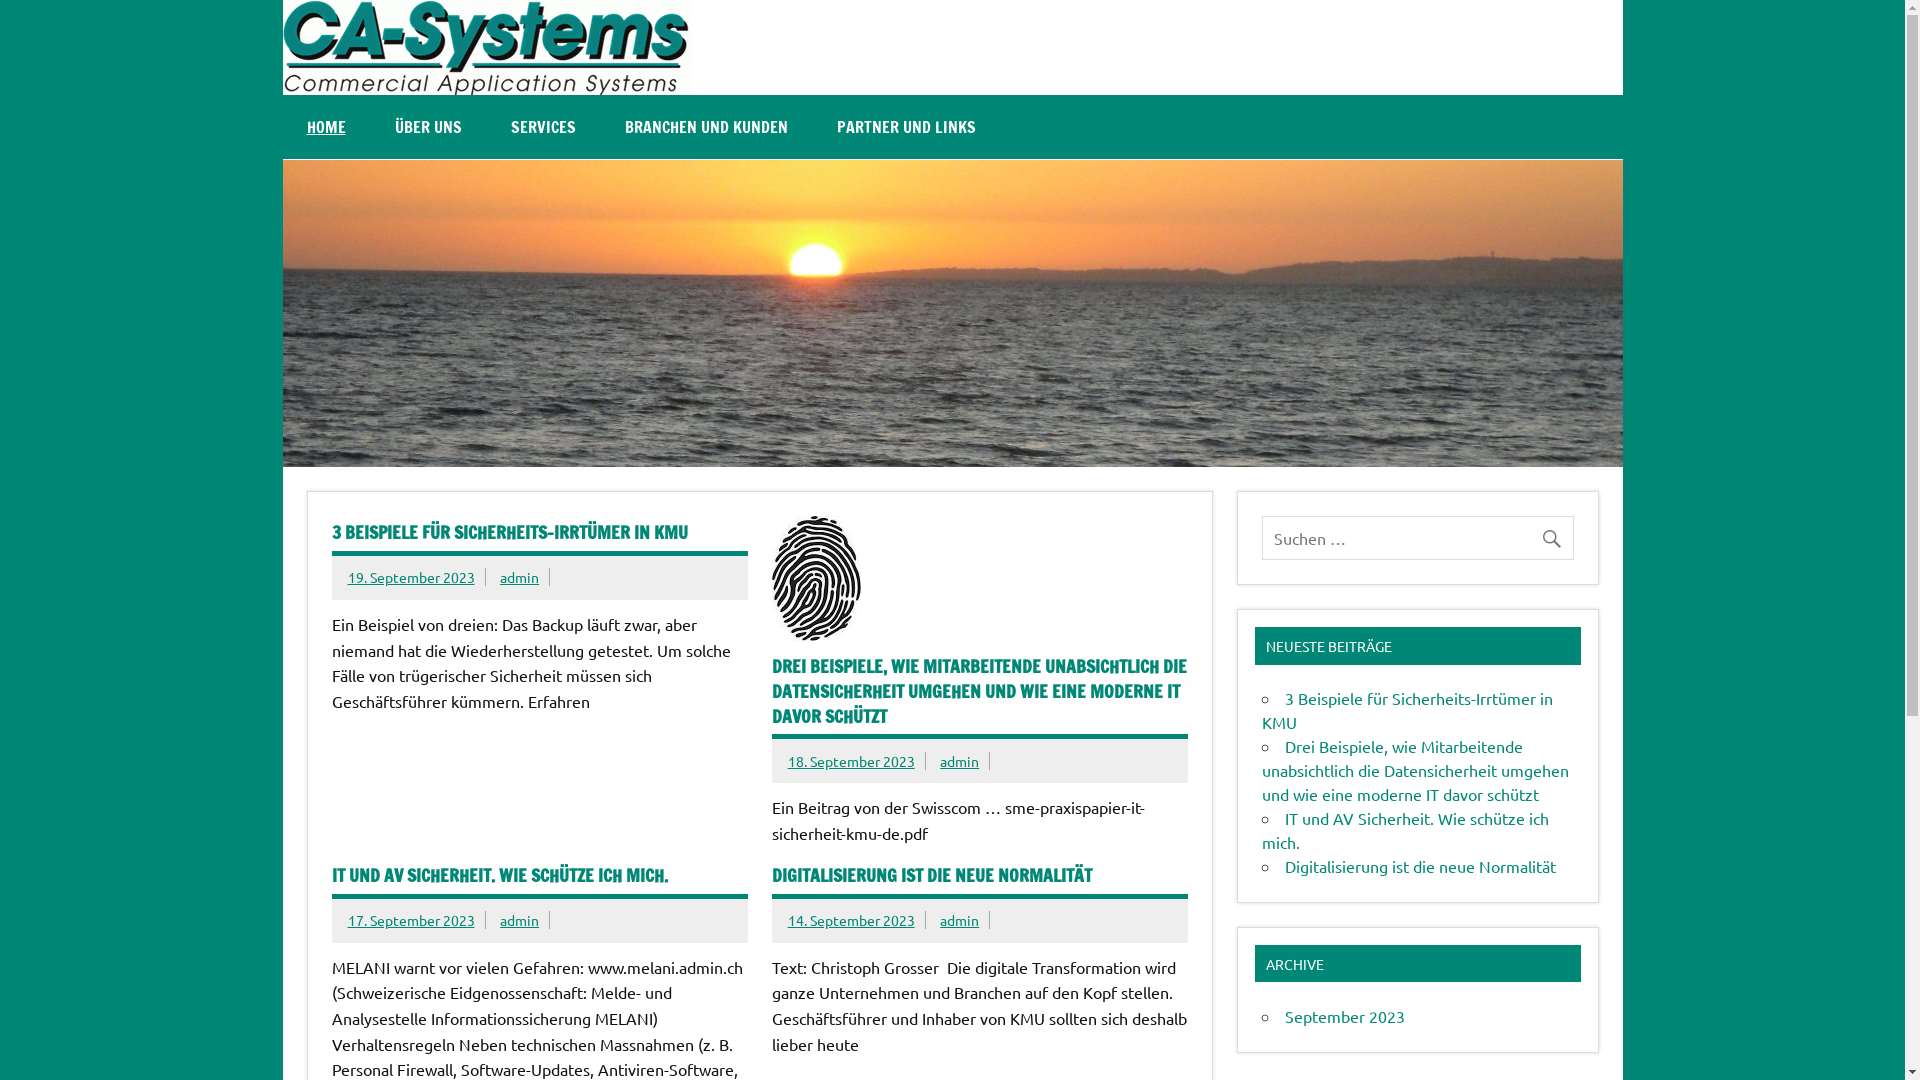 The height and width of the screenshot is (1080, 1920). I want to click on admin, so click(520, 577).